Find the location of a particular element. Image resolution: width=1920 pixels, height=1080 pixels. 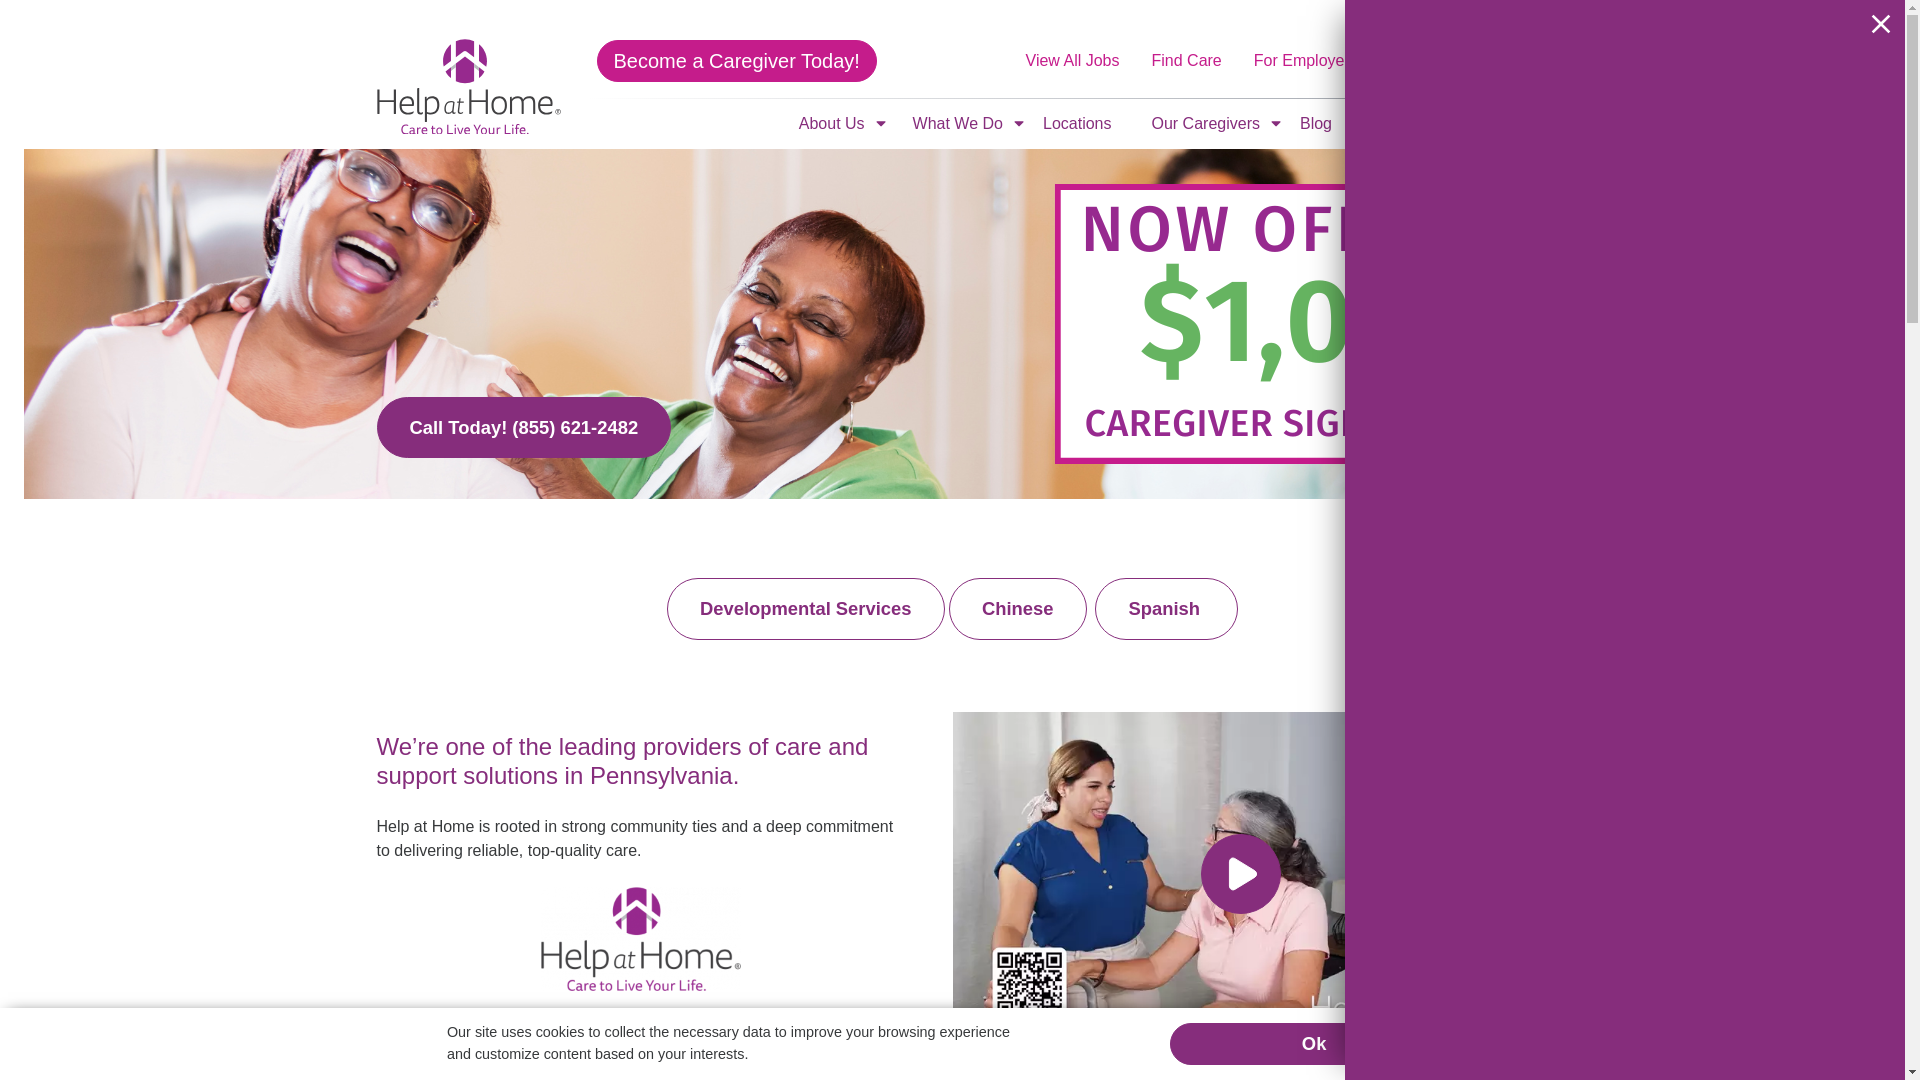

Chinese is located at coordinates (1017, 608).